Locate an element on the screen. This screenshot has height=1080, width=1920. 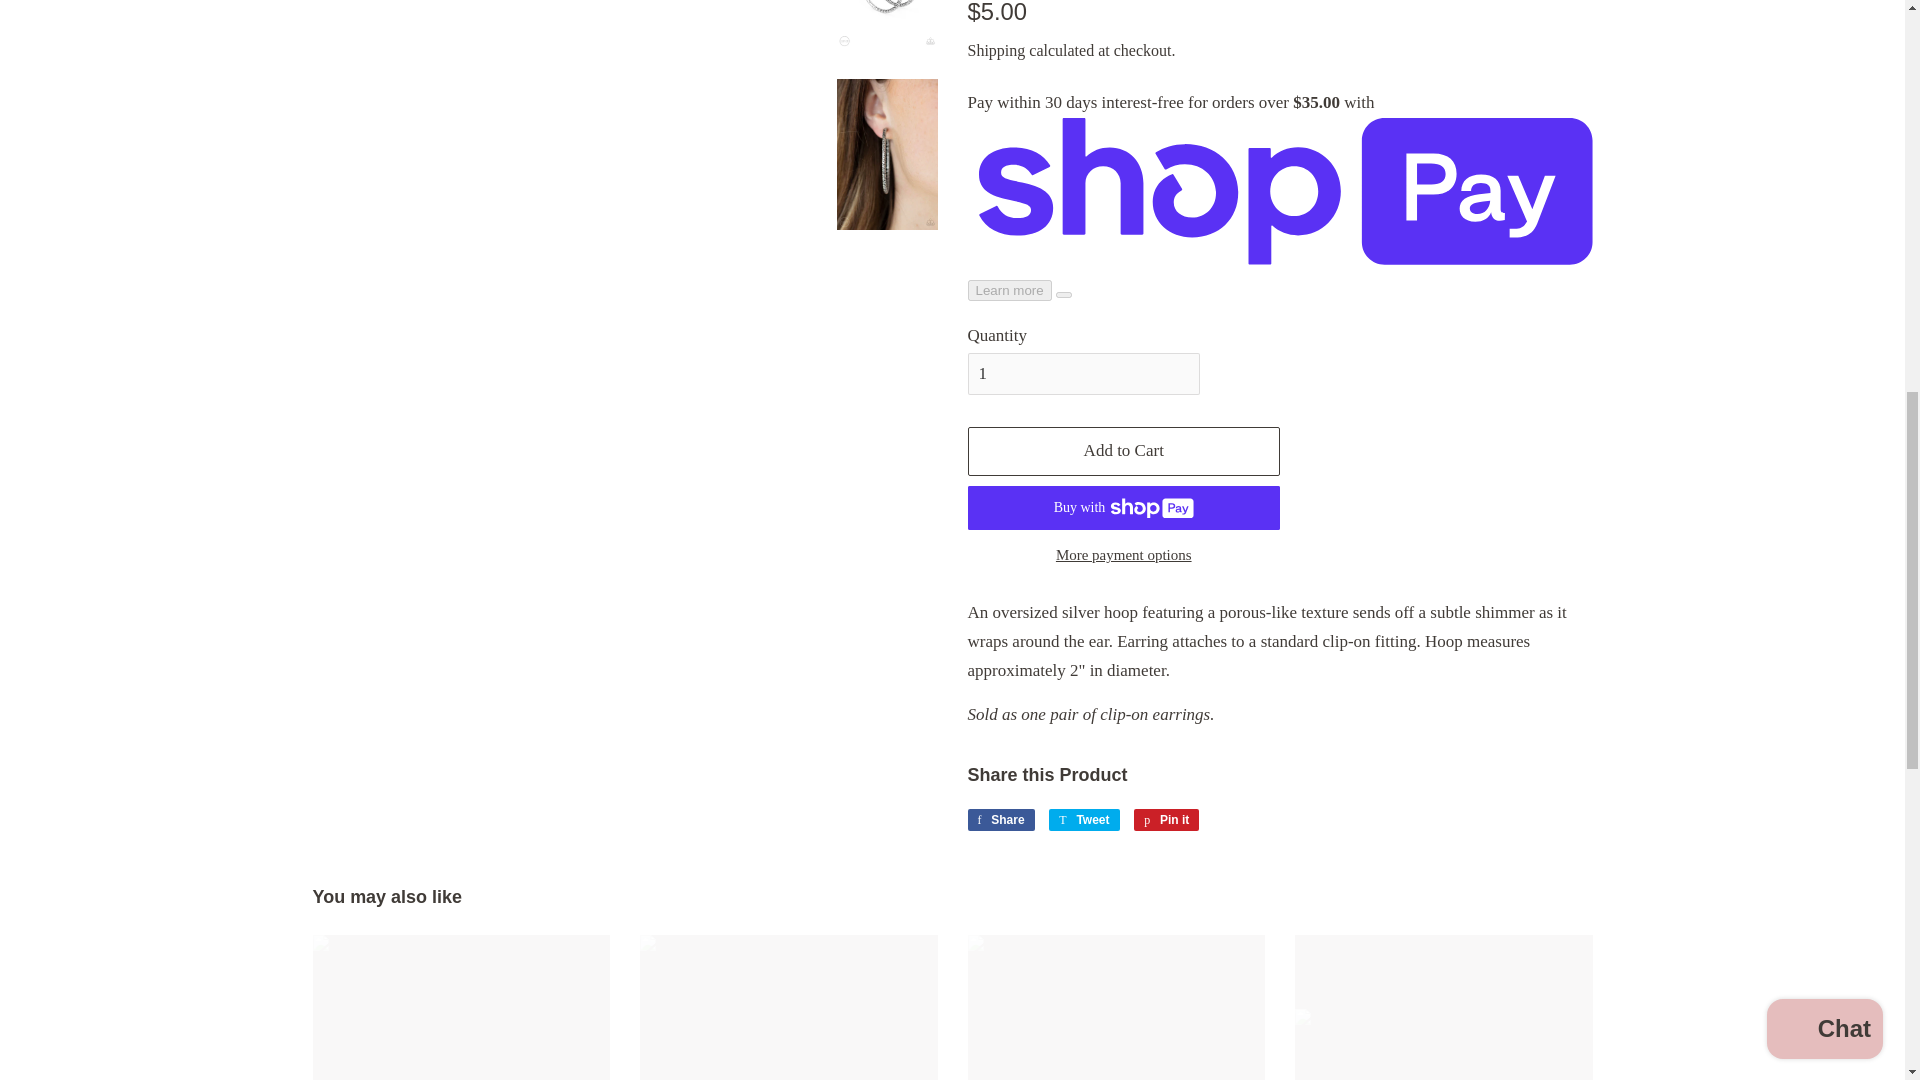
1 is located at coordinates (1084, 374).